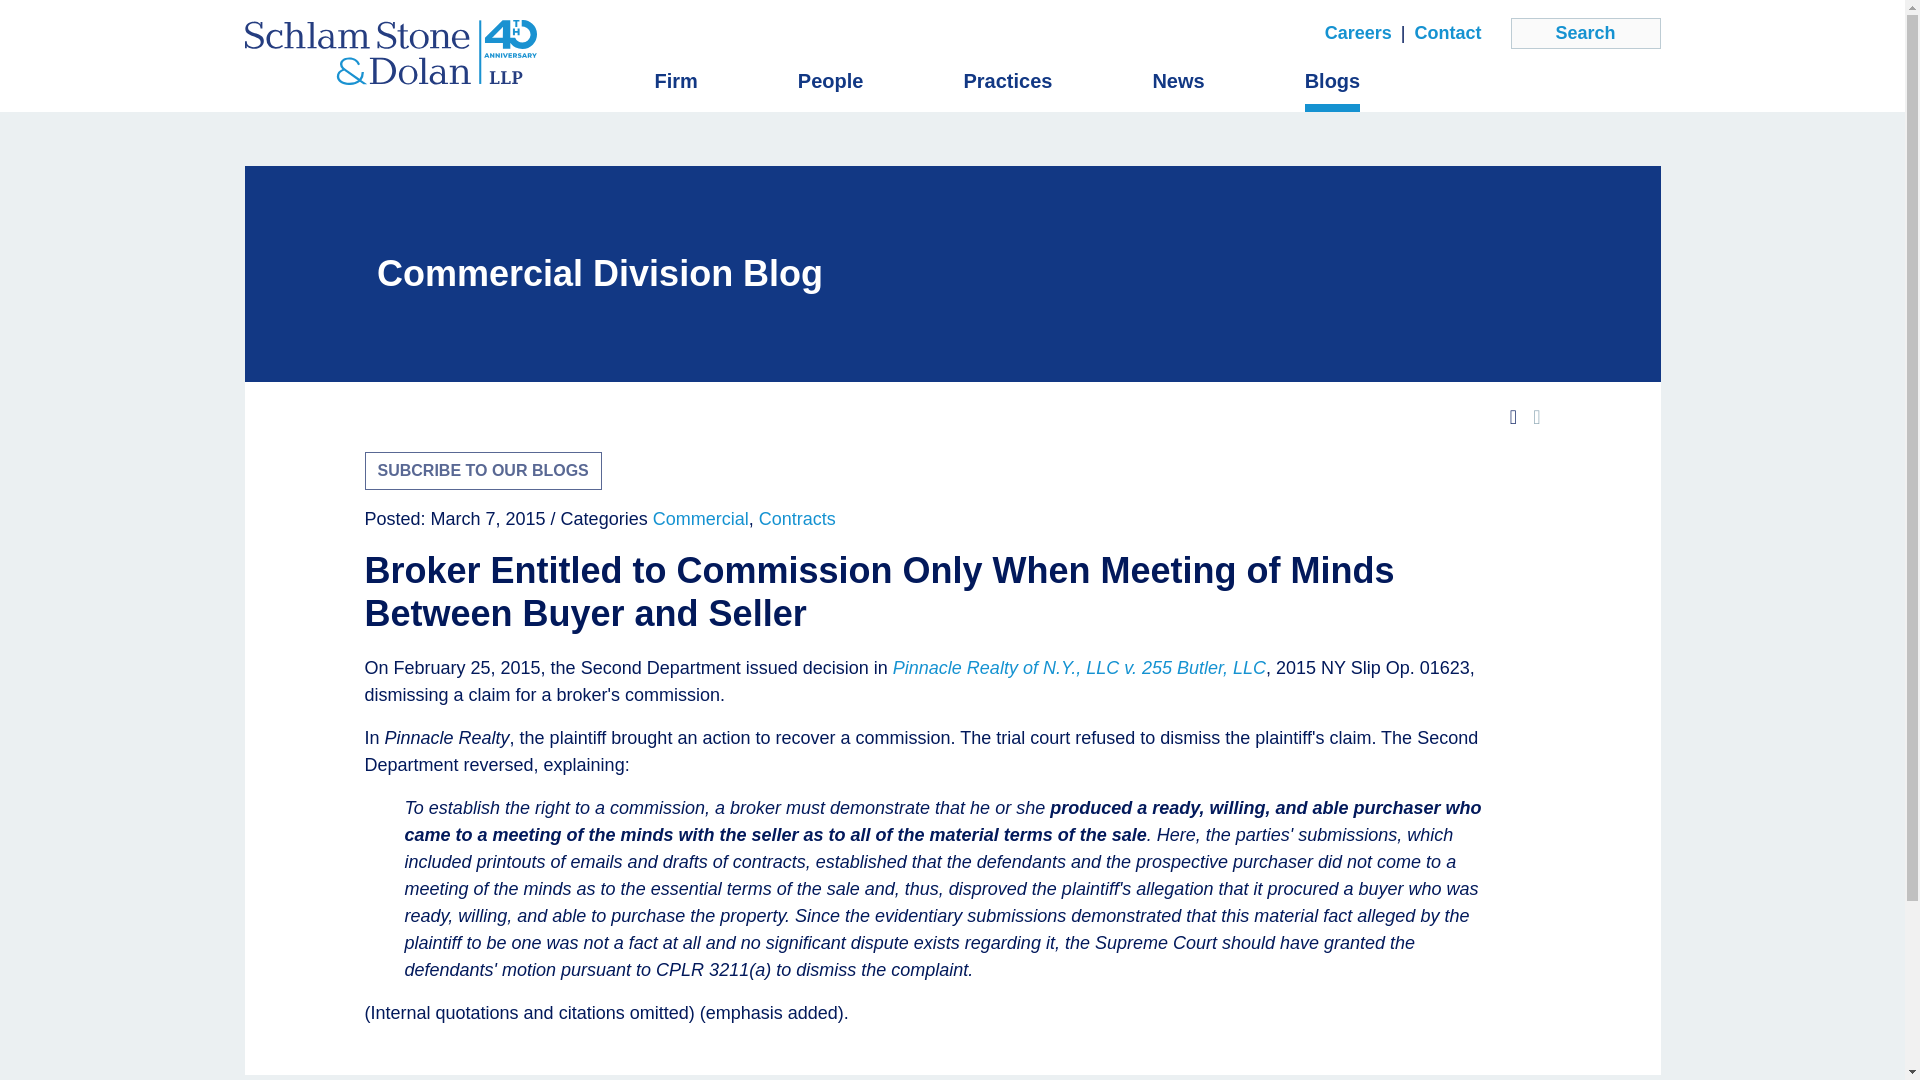 Image resolution: width=1920 pixels, height=1080 pixels. Describe the element at coordinates (675, 80) in the screenshot. I see `Firm` at that location.